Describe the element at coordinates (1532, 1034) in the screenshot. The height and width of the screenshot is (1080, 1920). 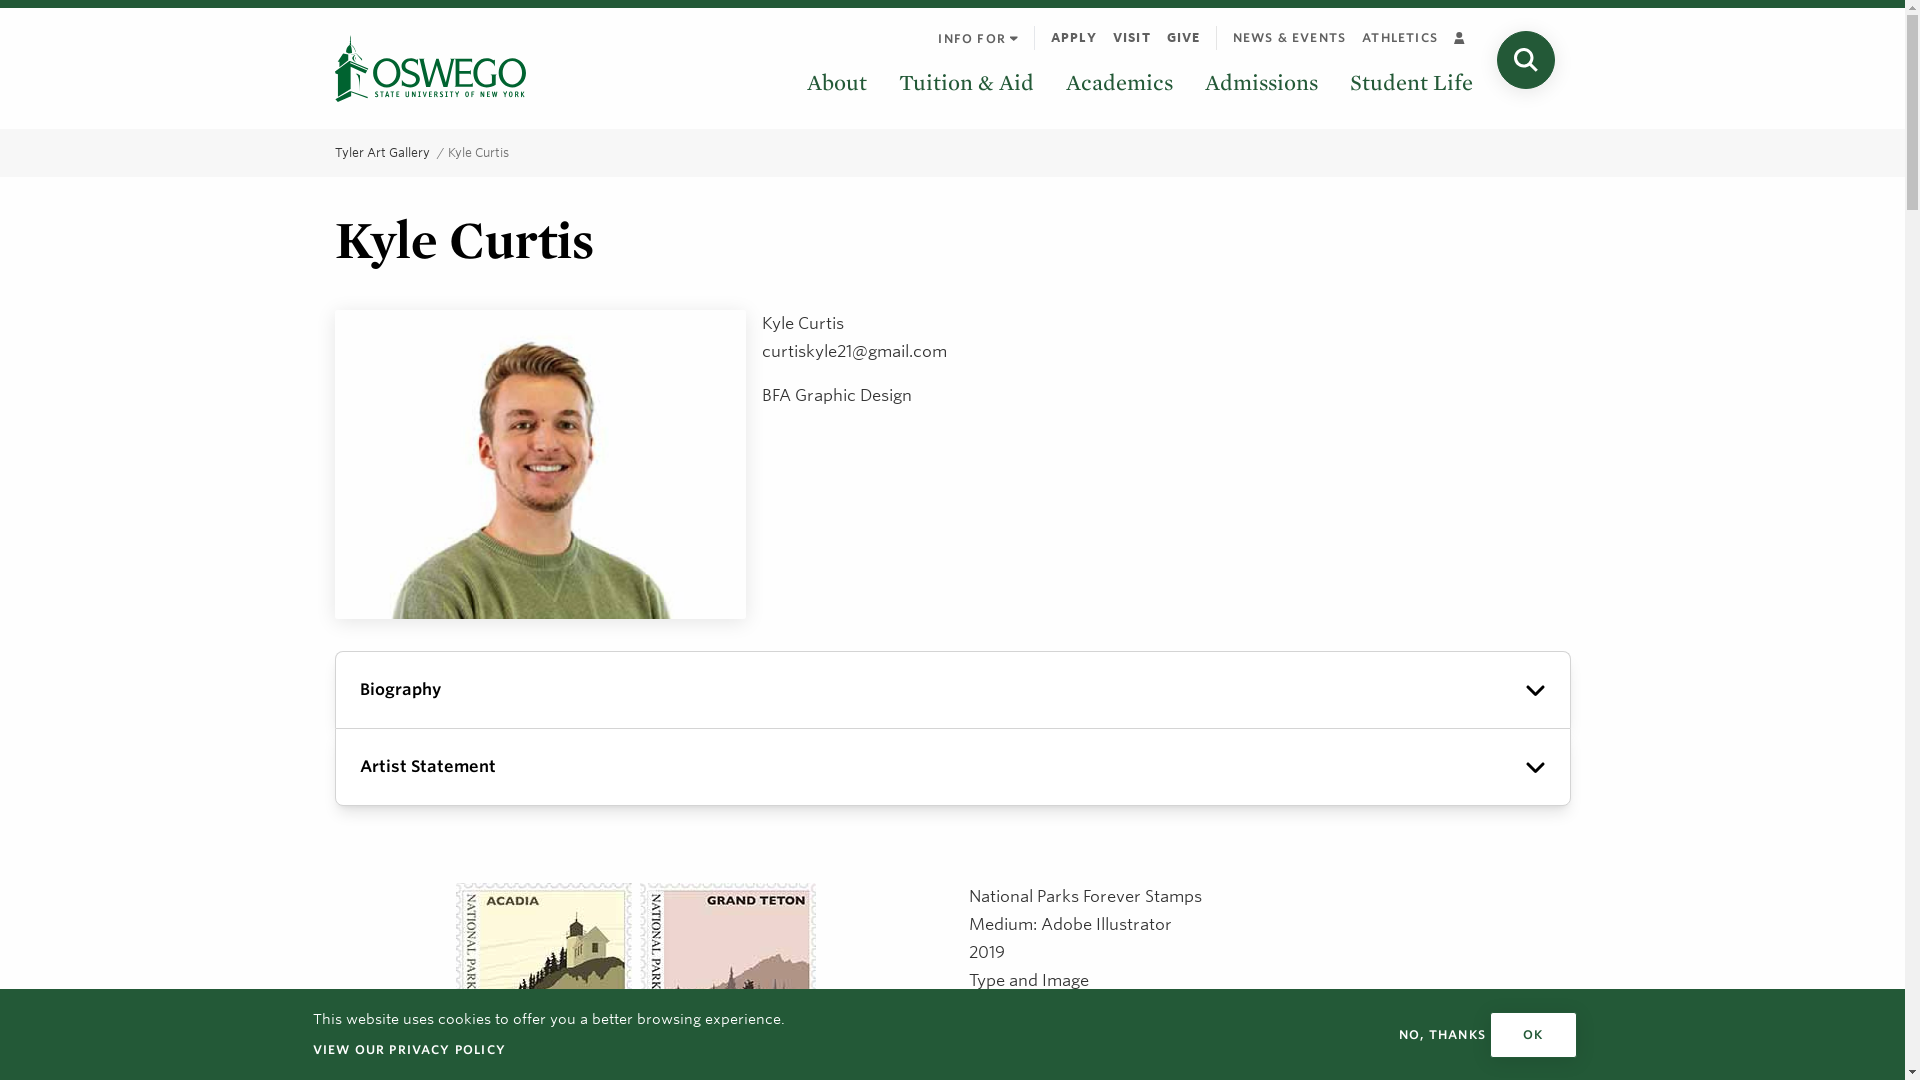
I see `OK` at that location.